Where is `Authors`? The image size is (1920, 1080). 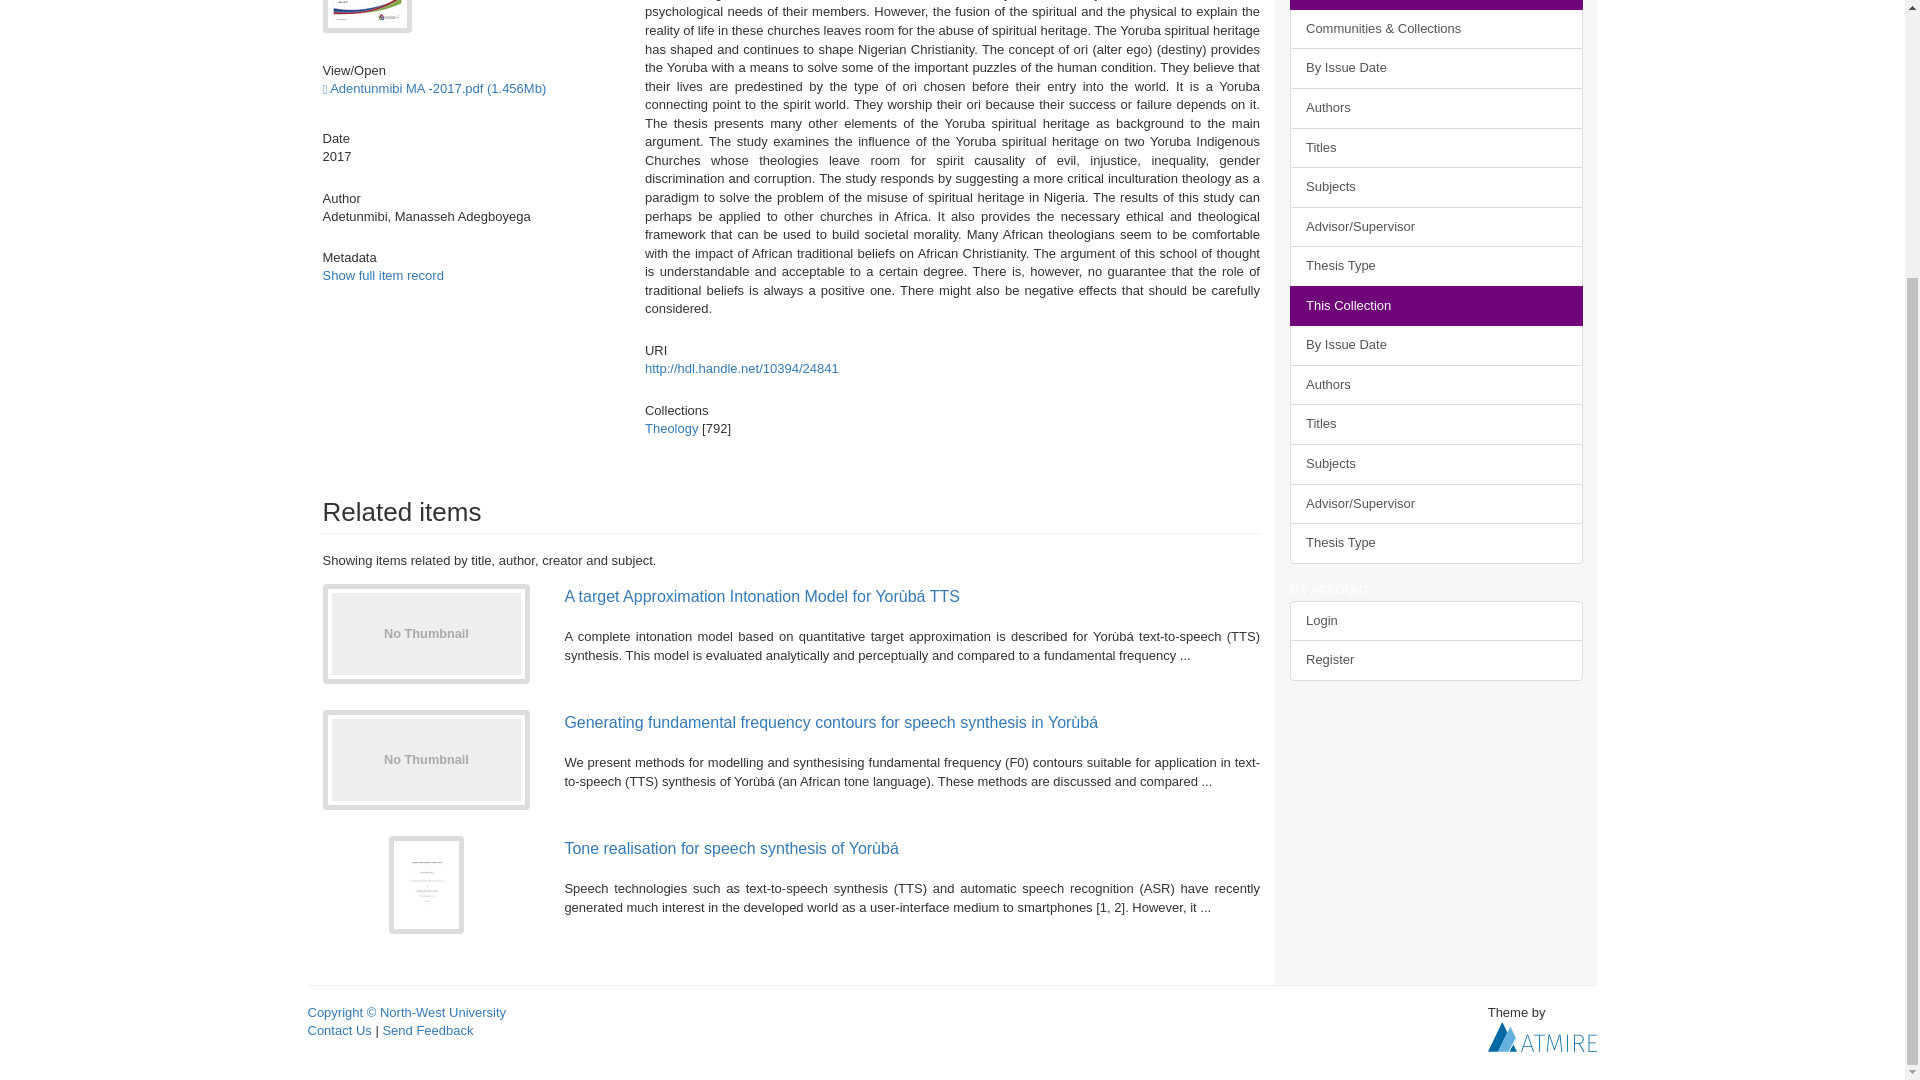
Authors is located at coordinates (1436, 386).